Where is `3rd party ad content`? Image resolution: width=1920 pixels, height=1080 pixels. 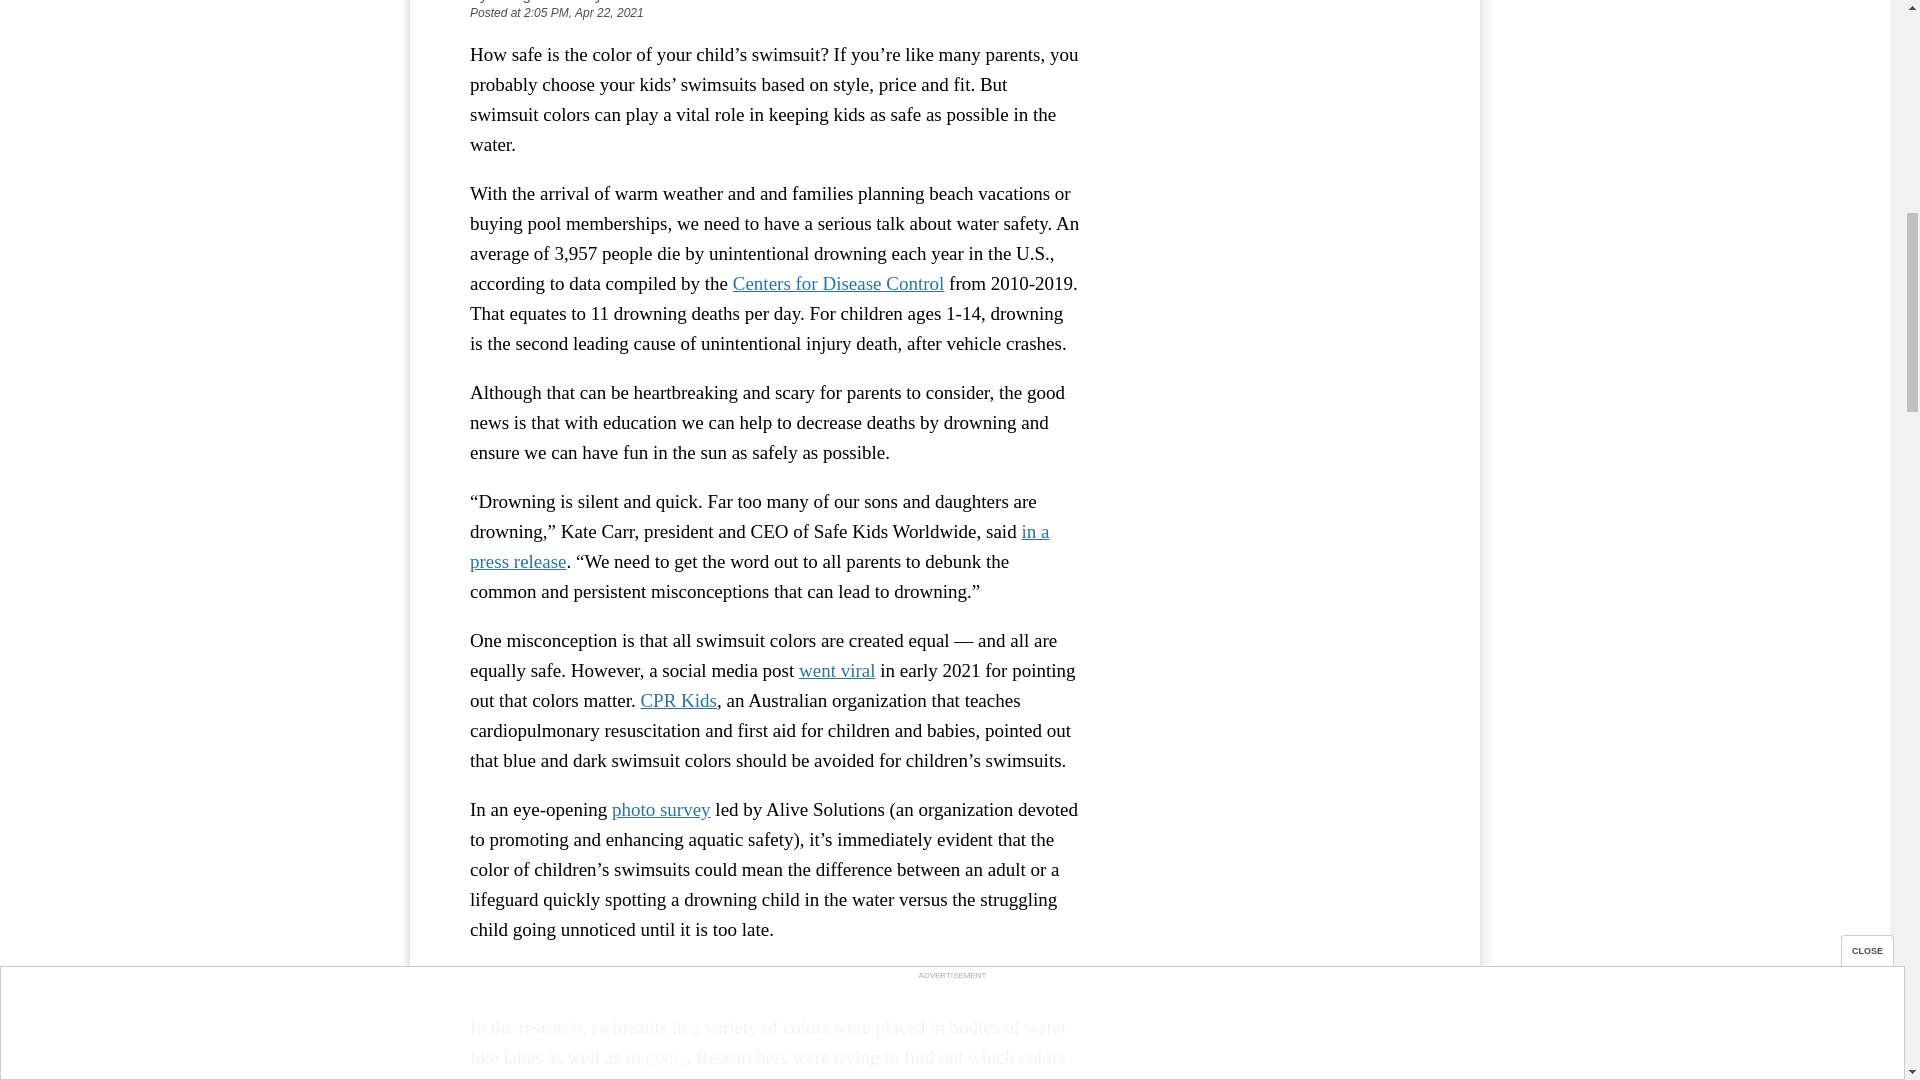
3rd party ad content is located at coordinates (1270, 116).